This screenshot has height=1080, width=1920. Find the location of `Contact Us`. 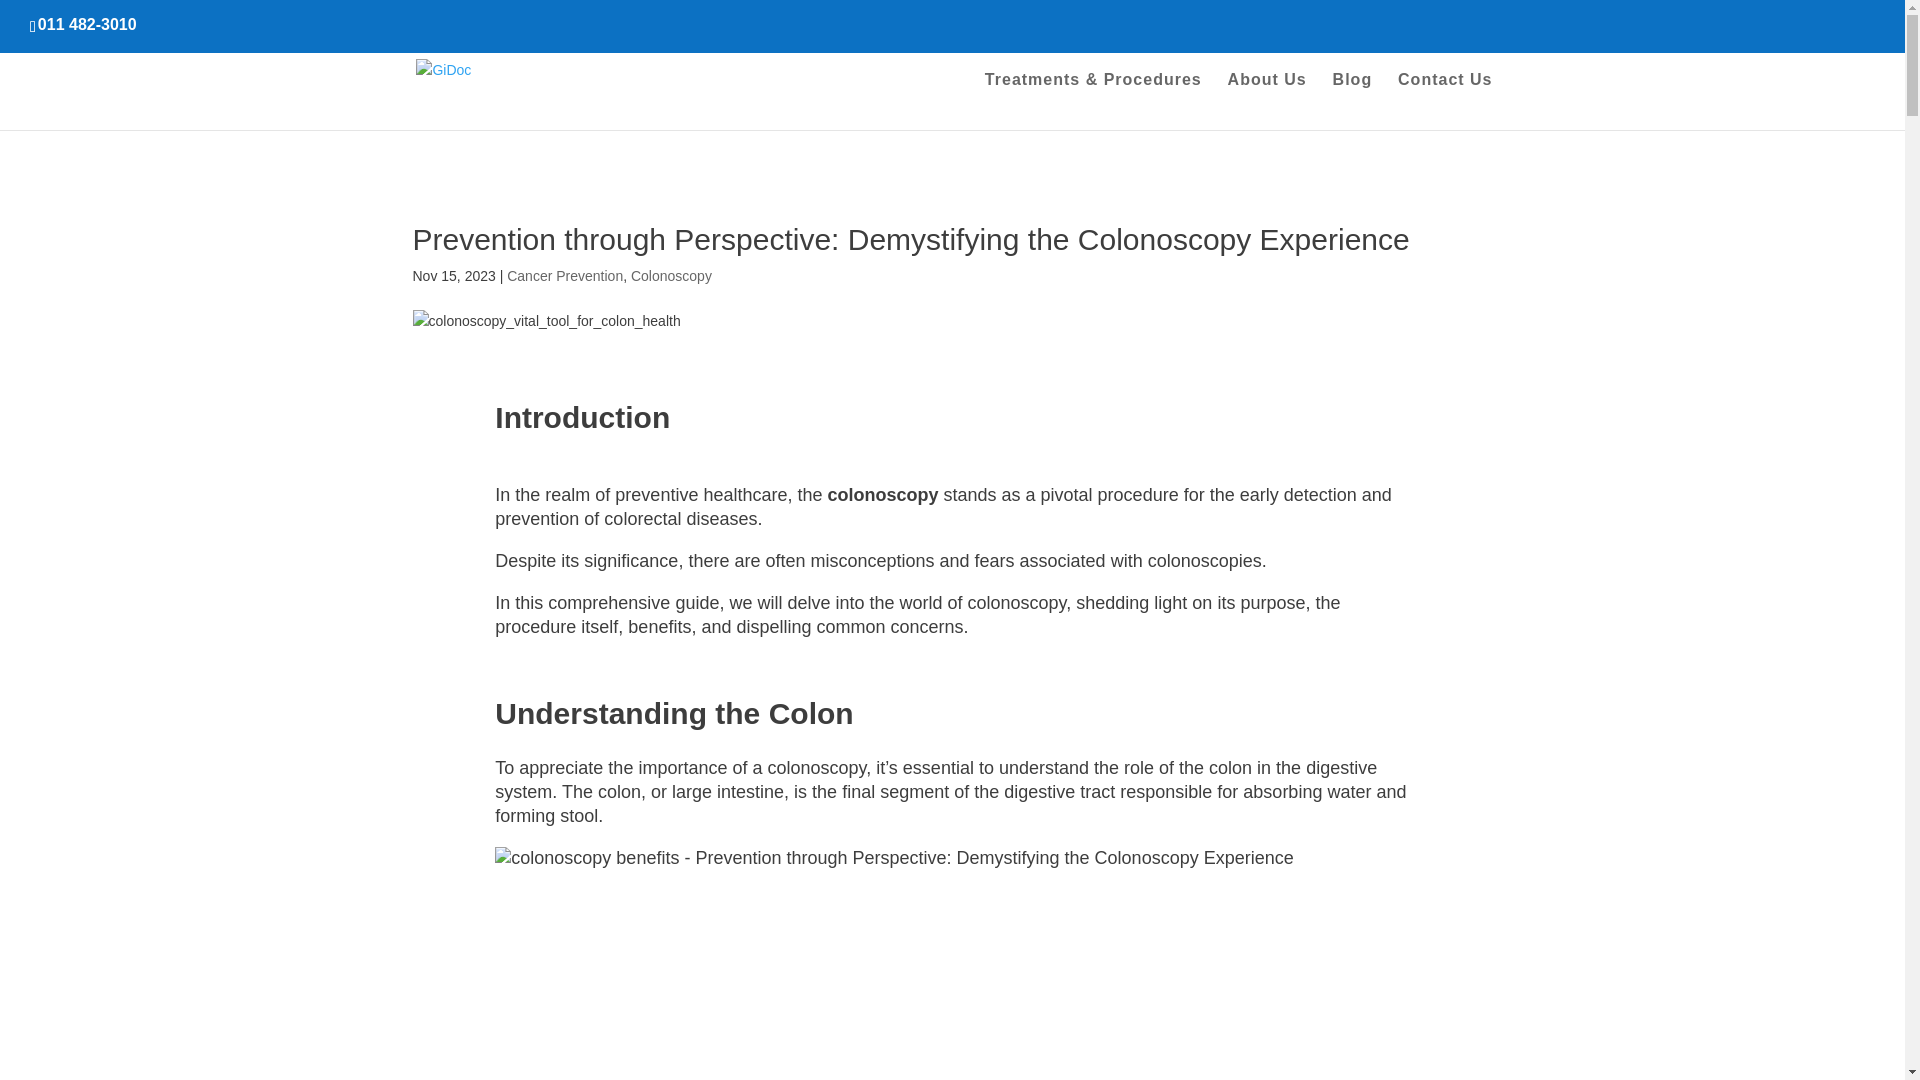

Contact Us is located at coordinates (1444, 101).